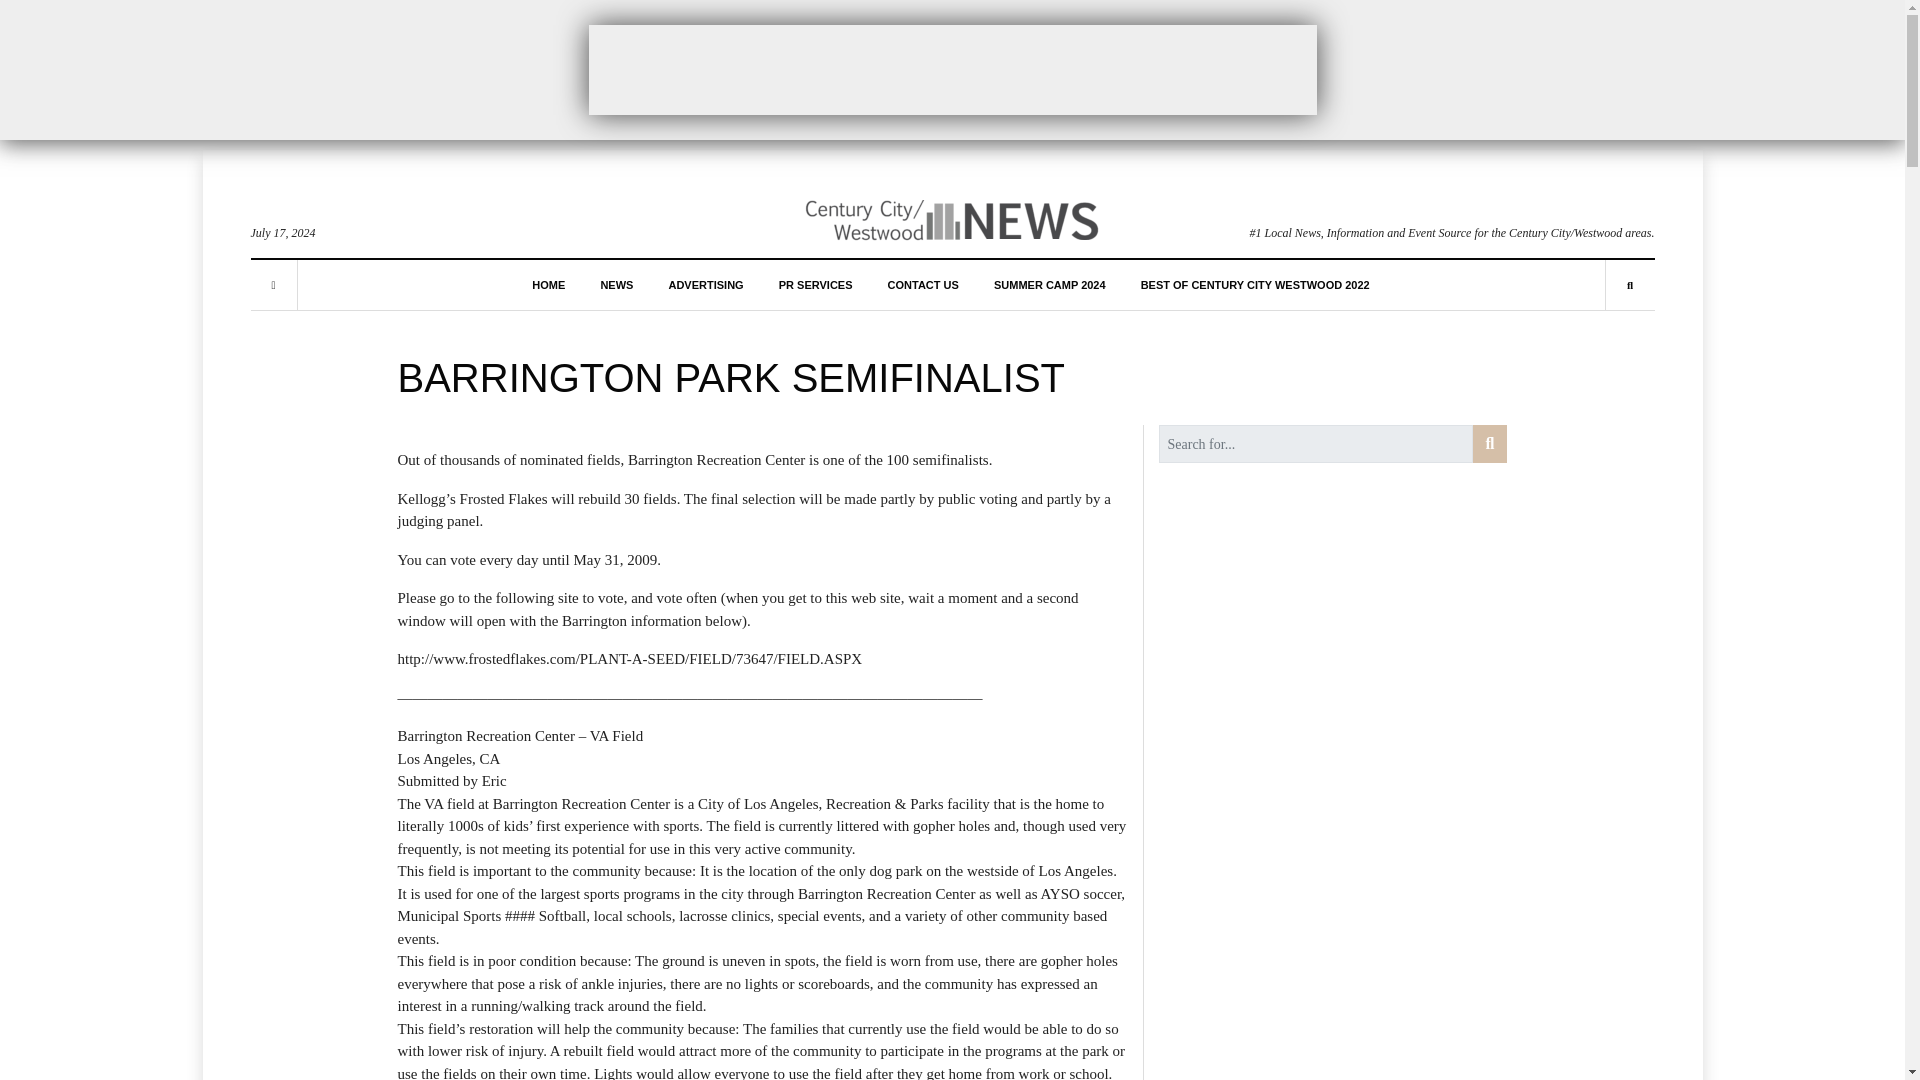  What do you see at coordinates (816, 284) in the screenshot?
I see `PR SERVICES` at bounding box center [816, 284].